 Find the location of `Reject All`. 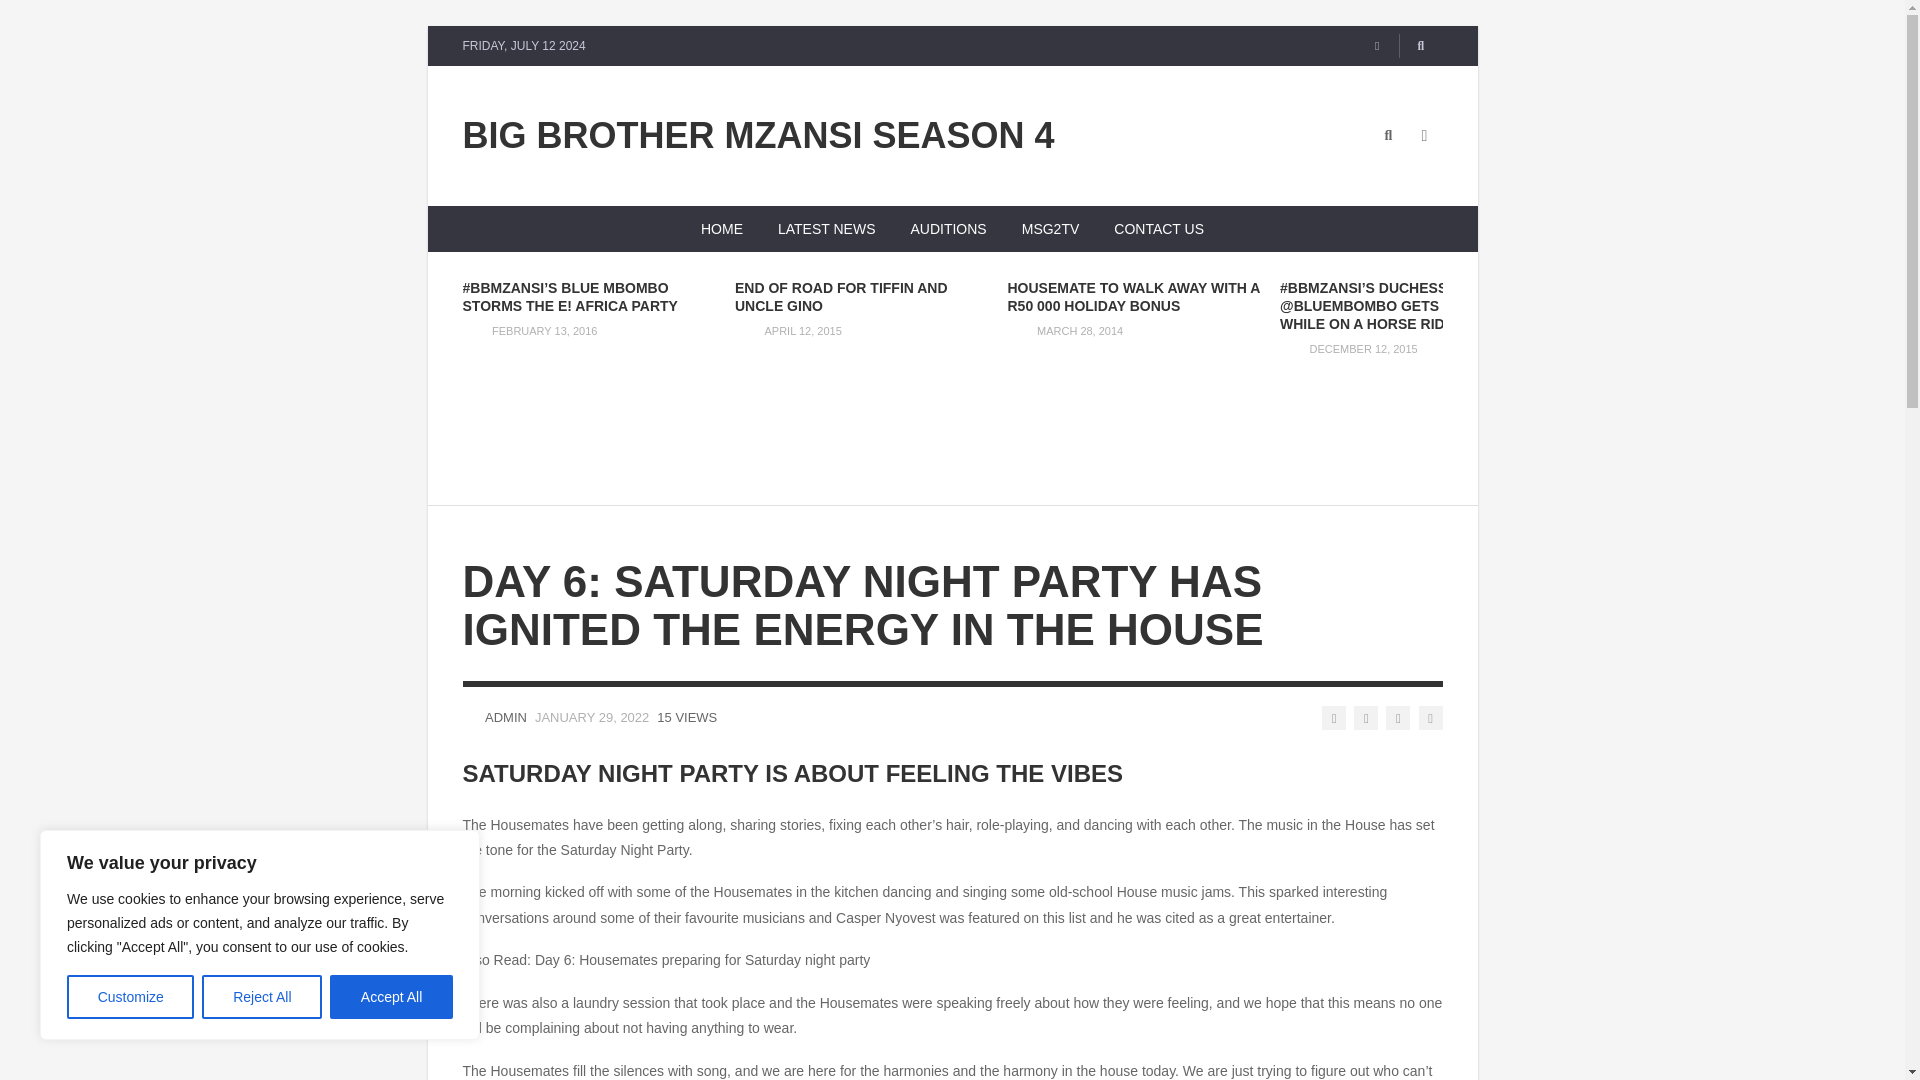

Reject All is located at coordinates (262, 997).